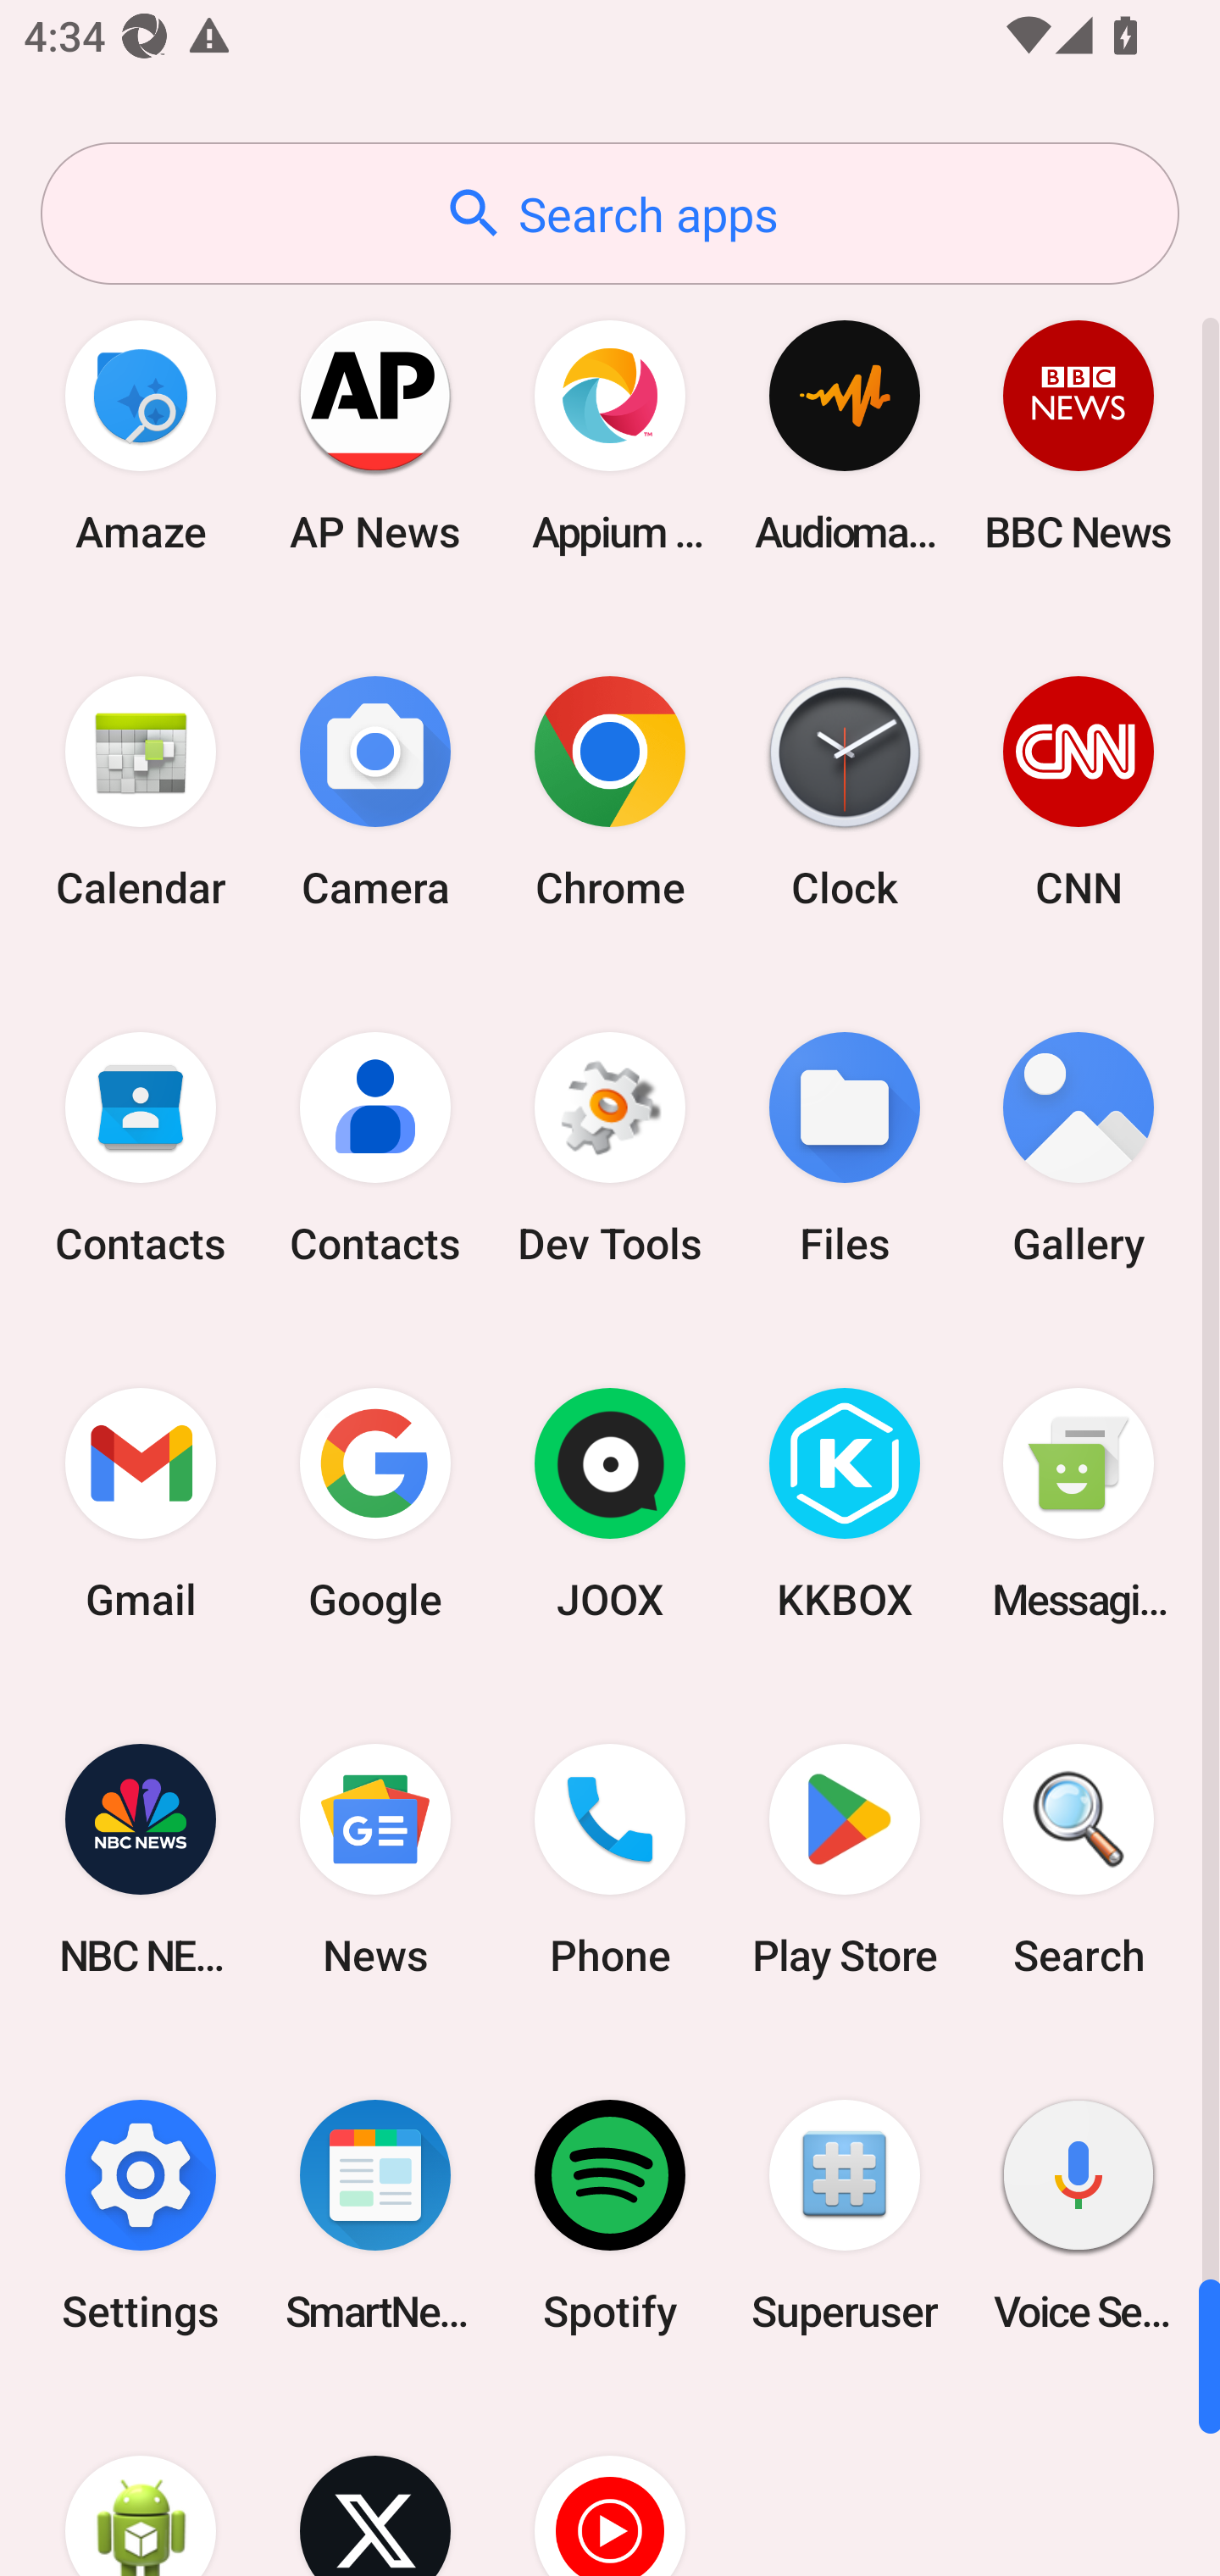 The width and height of the screenshot is (1220, 2576). Describe the element at coordinates (610, 1504) in the screenshot. I see `JOOX` at that location.